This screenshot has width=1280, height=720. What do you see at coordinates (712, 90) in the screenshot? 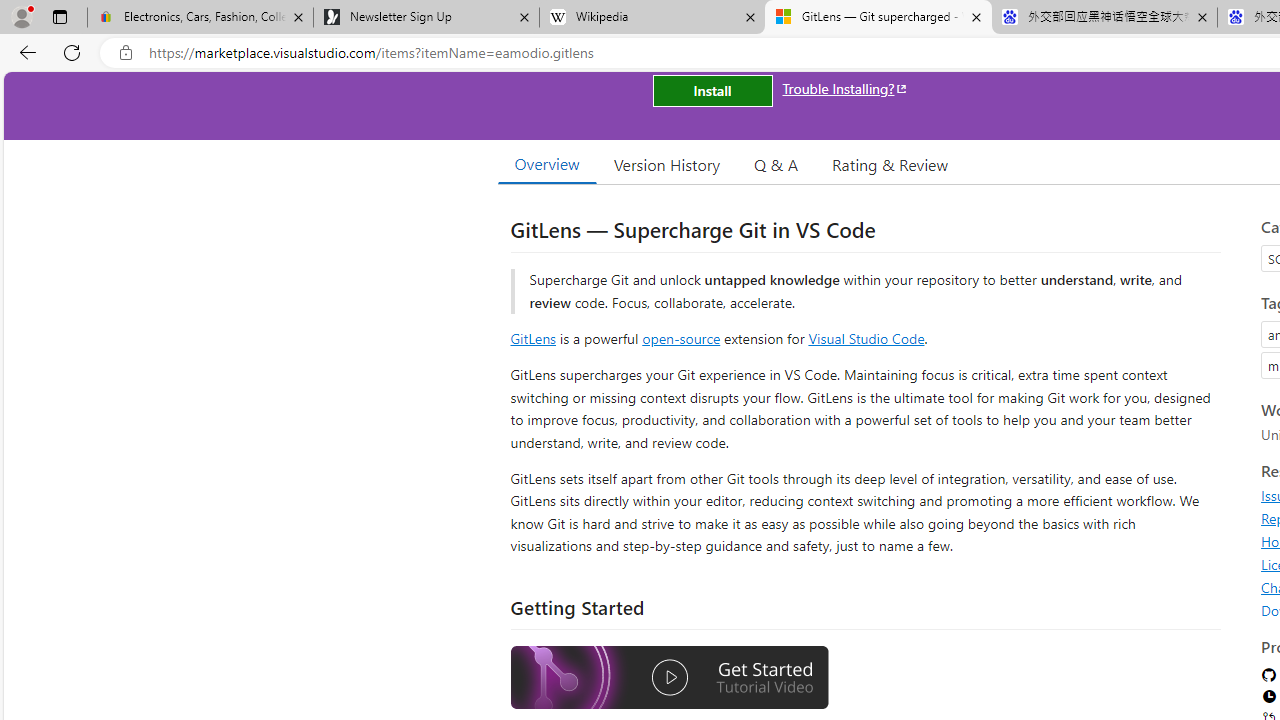
I see `Install` at bounding box center [712, 90].